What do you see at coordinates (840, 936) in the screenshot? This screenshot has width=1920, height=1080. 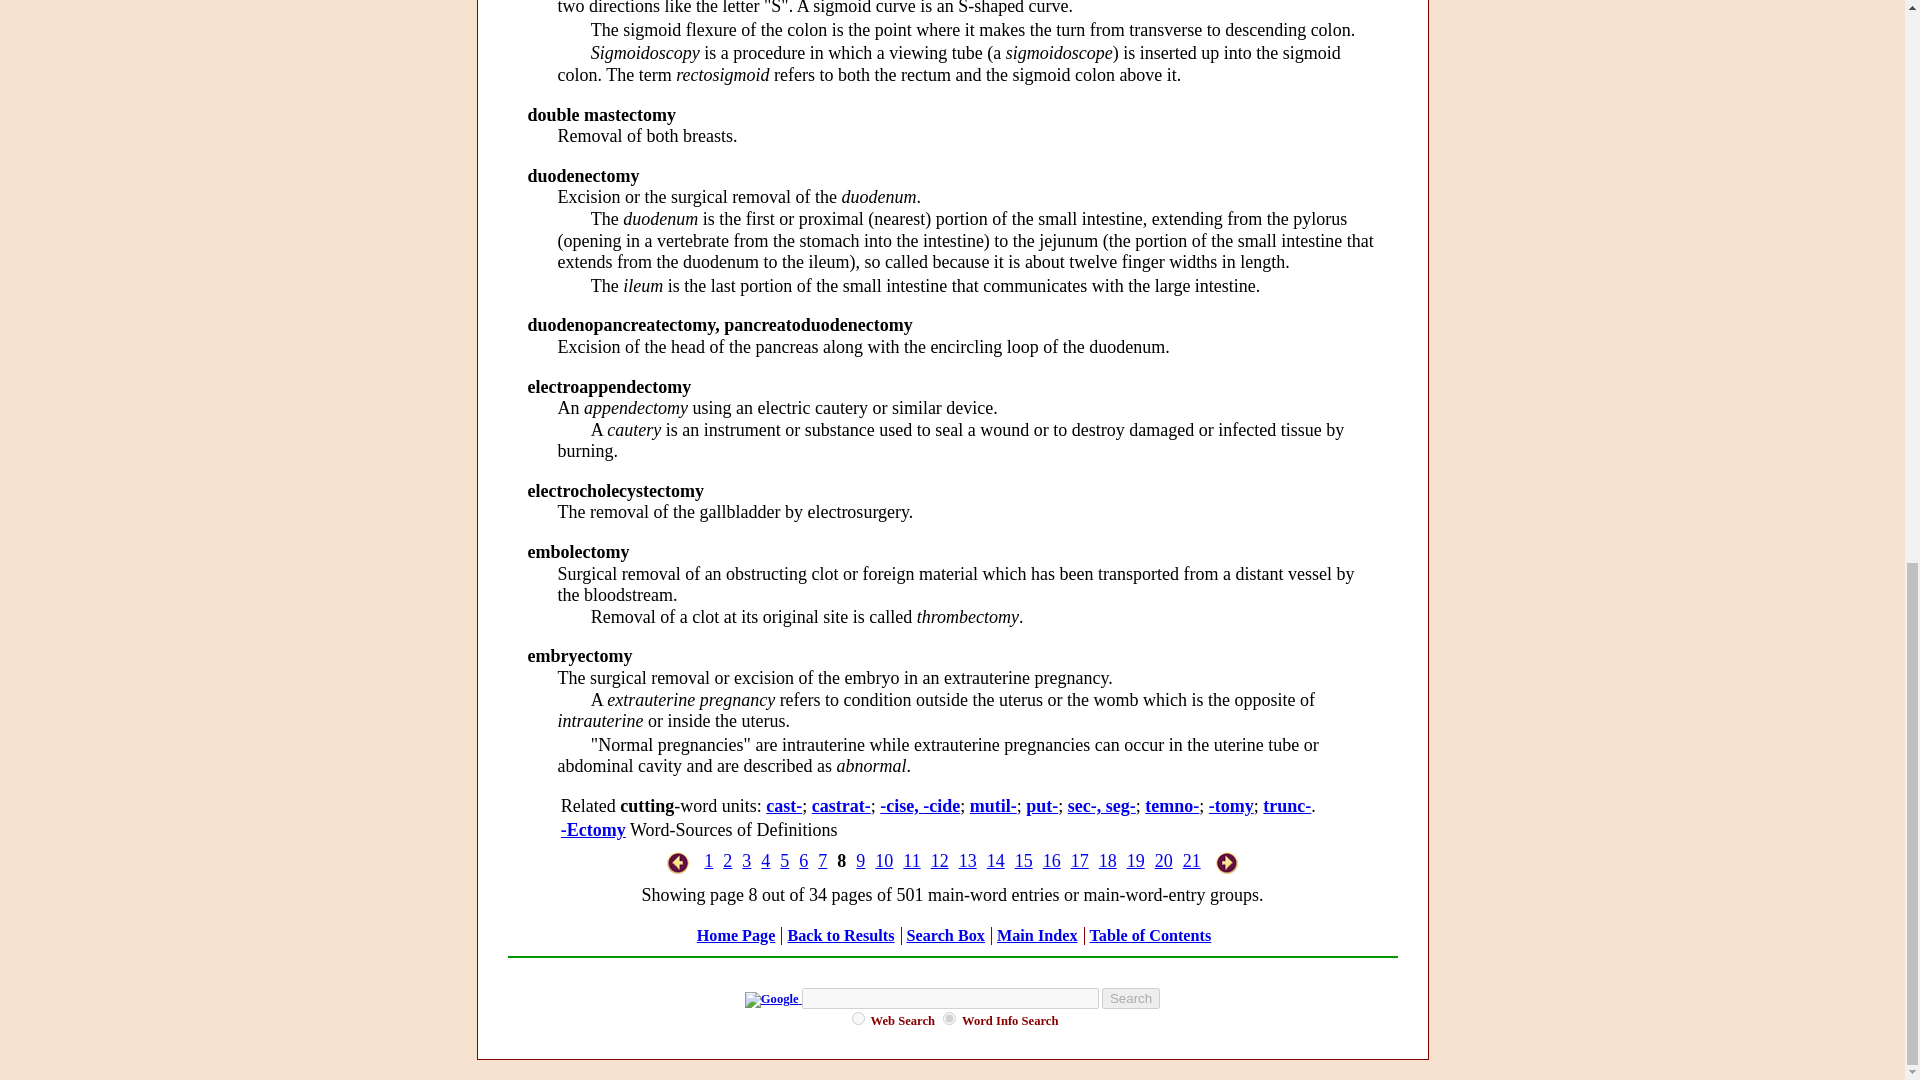 I see `Back to Results` at bounding box center [840, 936].